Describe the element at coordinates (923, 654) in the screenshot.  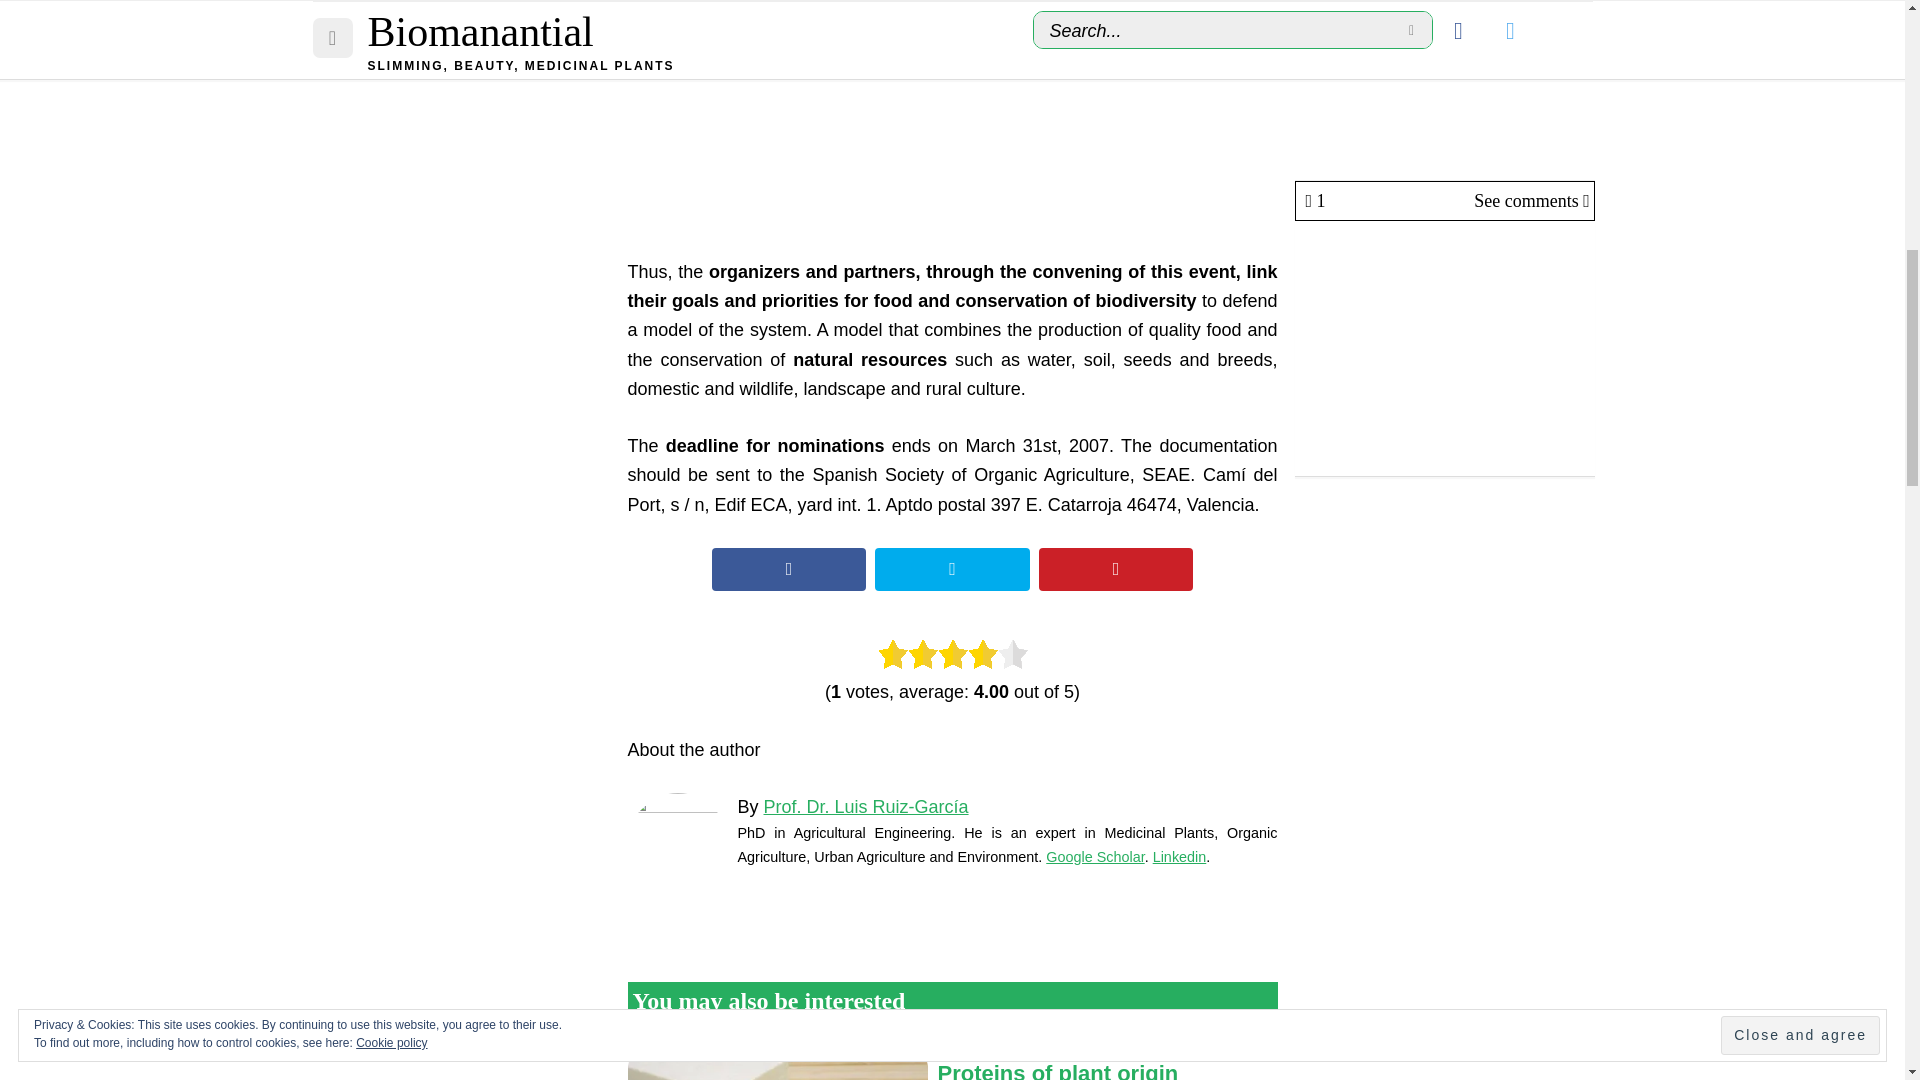
I see `2 stars` at that location.